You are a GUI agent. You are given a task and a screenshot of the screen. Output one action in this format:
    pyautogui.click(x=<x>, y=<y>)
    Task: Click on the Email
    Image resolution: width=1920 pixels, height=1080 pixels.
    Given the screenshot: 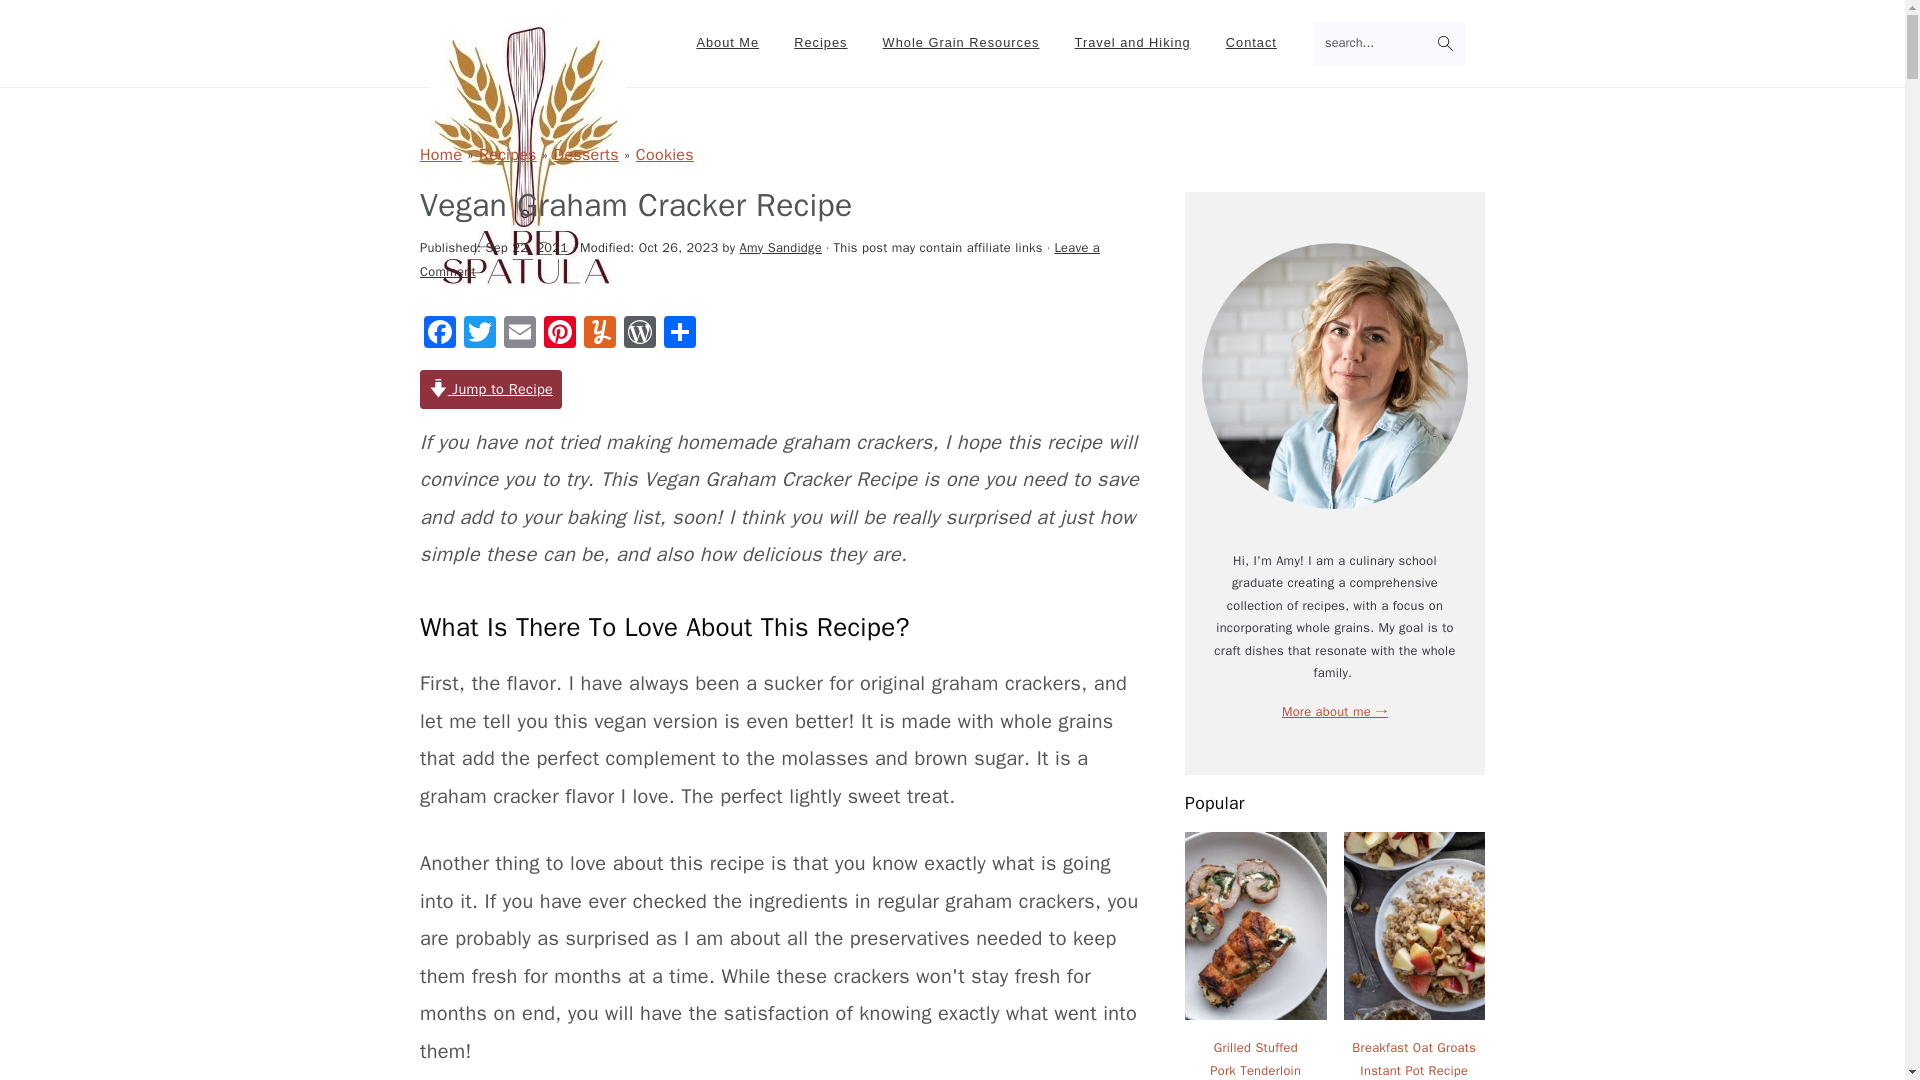 What is the action you would take?
    pyautogui.click(x=519, y=335)
    